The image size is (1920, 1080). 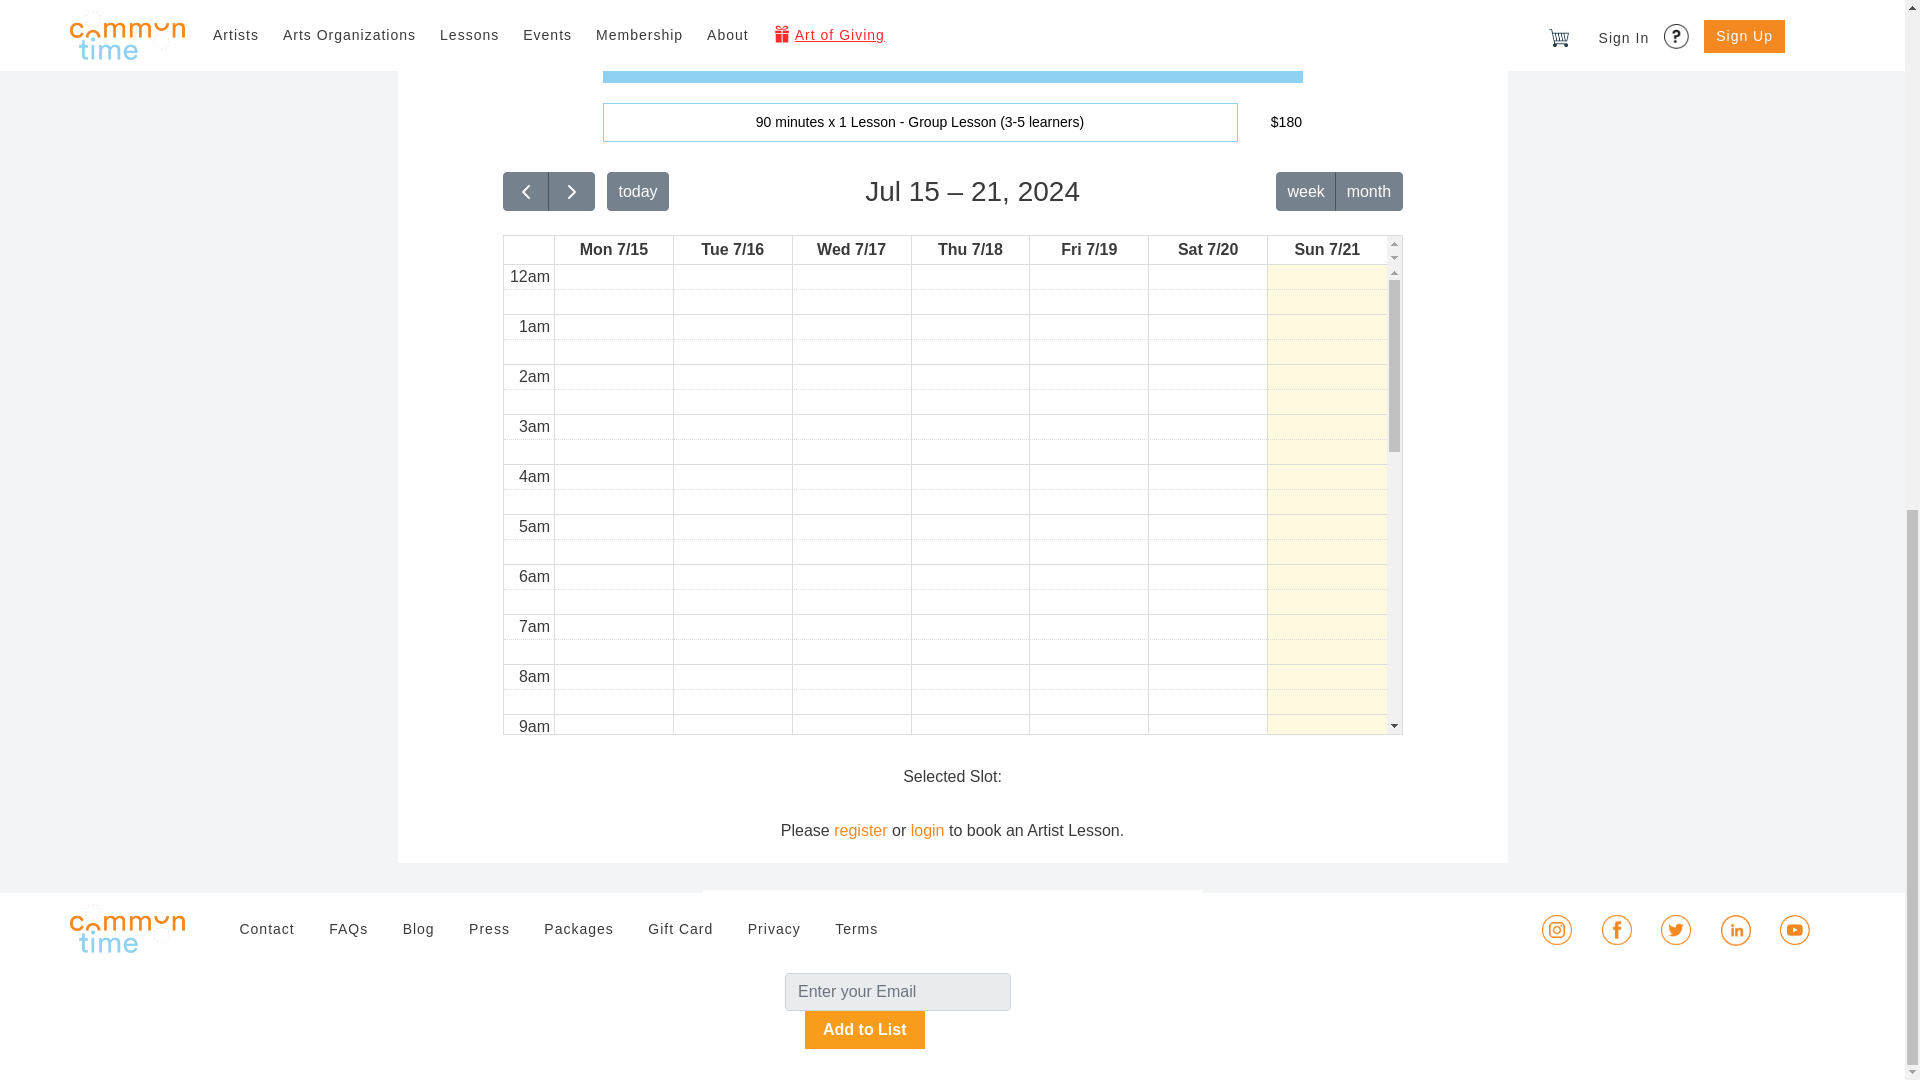 I want to click on 10am, so click(x=528, y=776).